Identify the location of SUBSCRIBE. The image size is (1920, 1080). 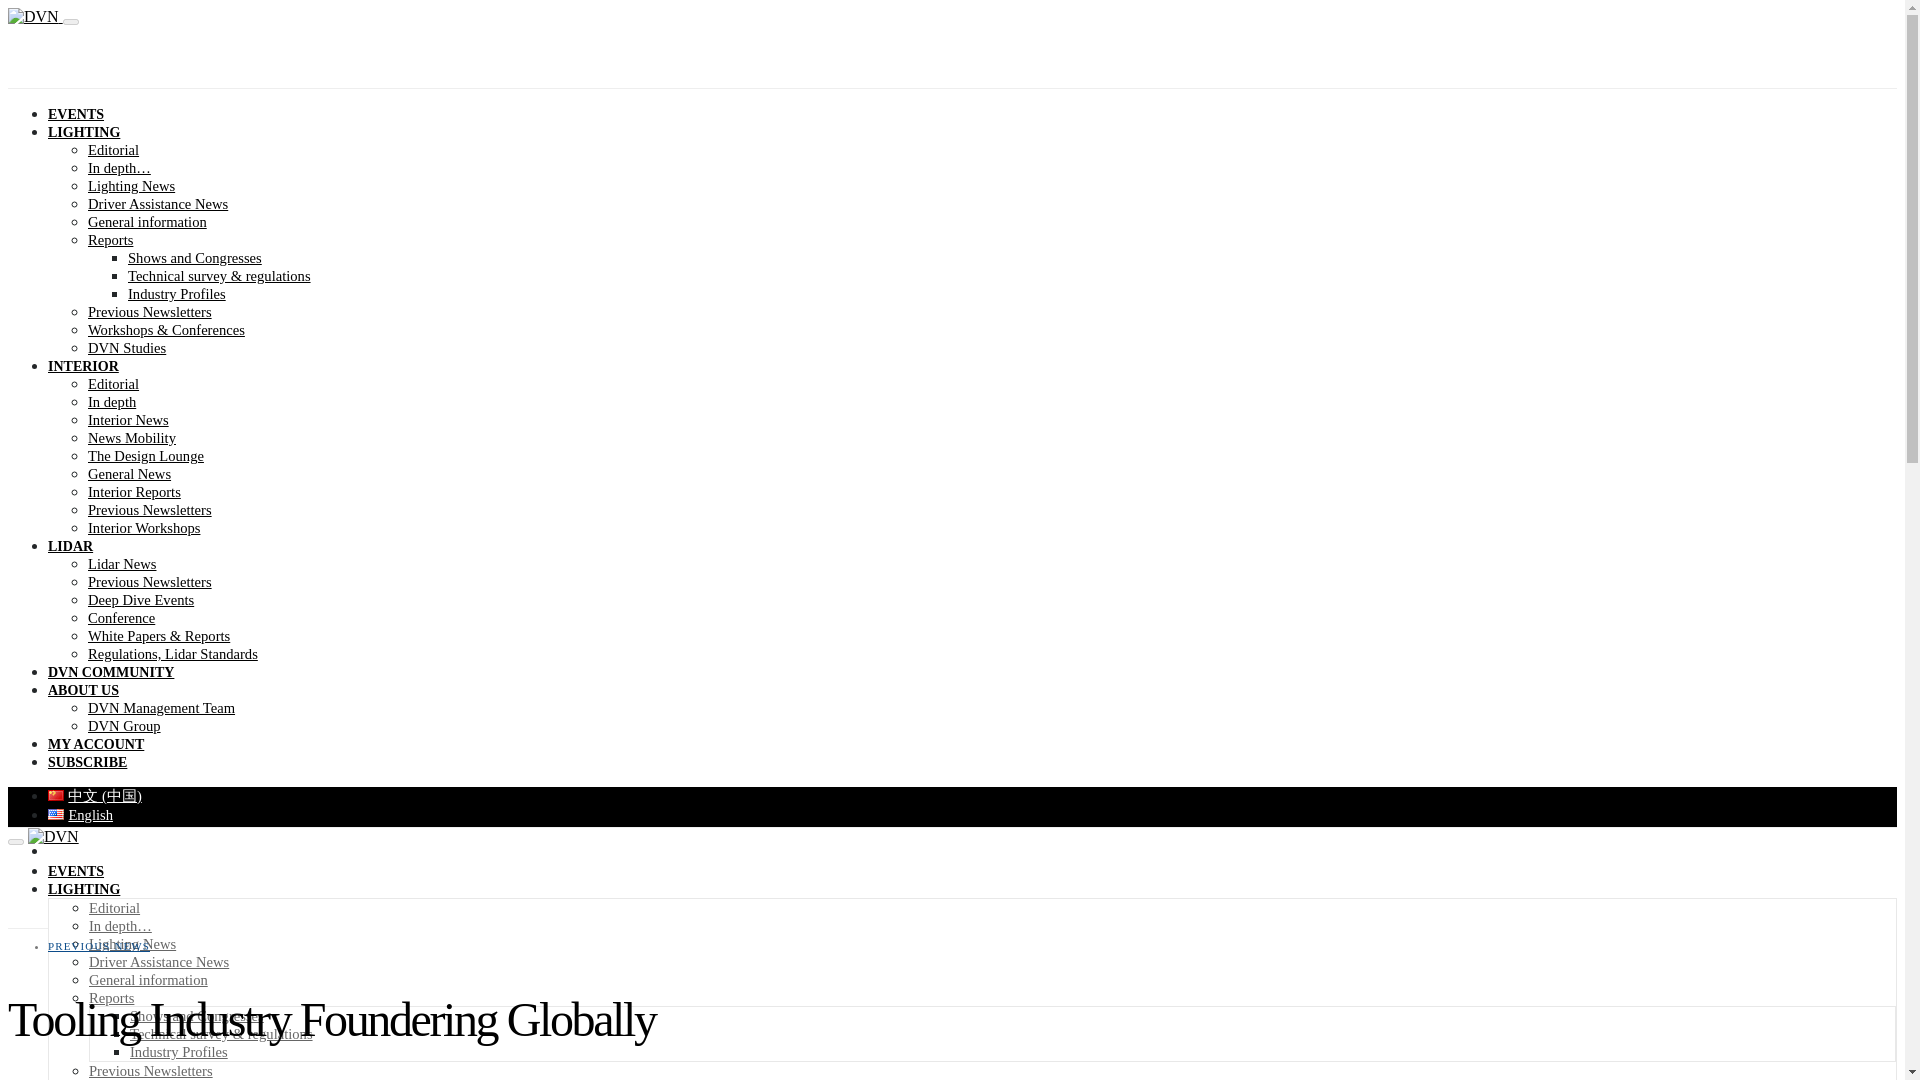
(87, 762).